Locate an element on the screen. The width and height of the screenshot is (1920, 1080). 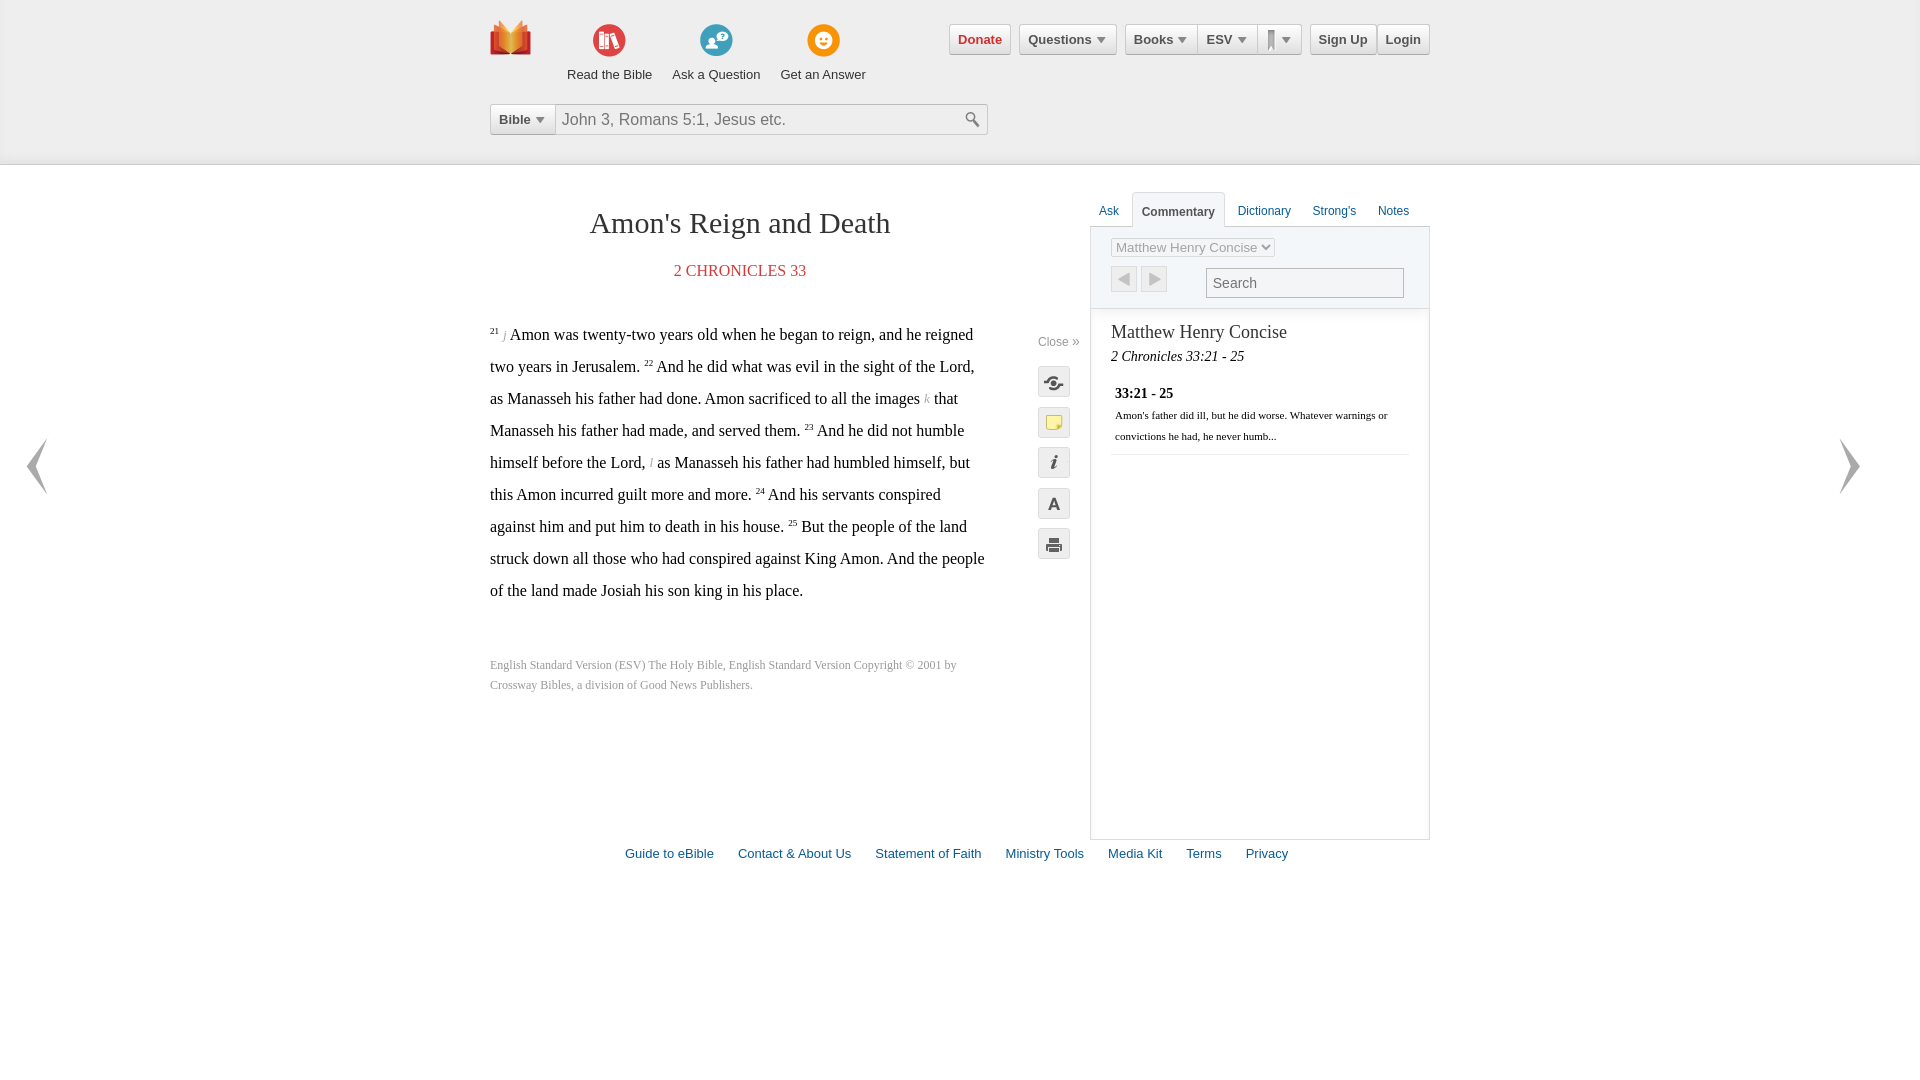
Ask a Question is located at coordinates (716, 54).